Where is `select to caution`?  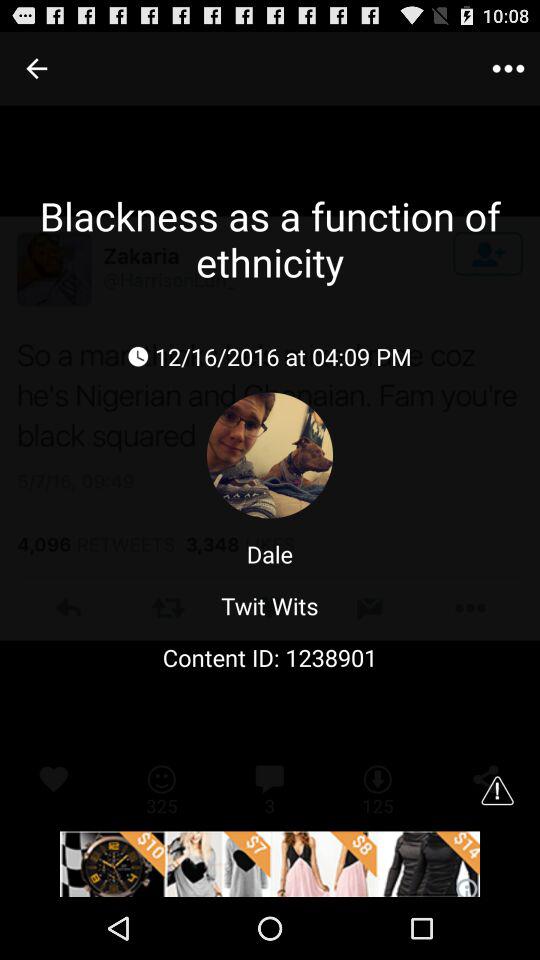 select to caution is located at coordinates (497, 790).